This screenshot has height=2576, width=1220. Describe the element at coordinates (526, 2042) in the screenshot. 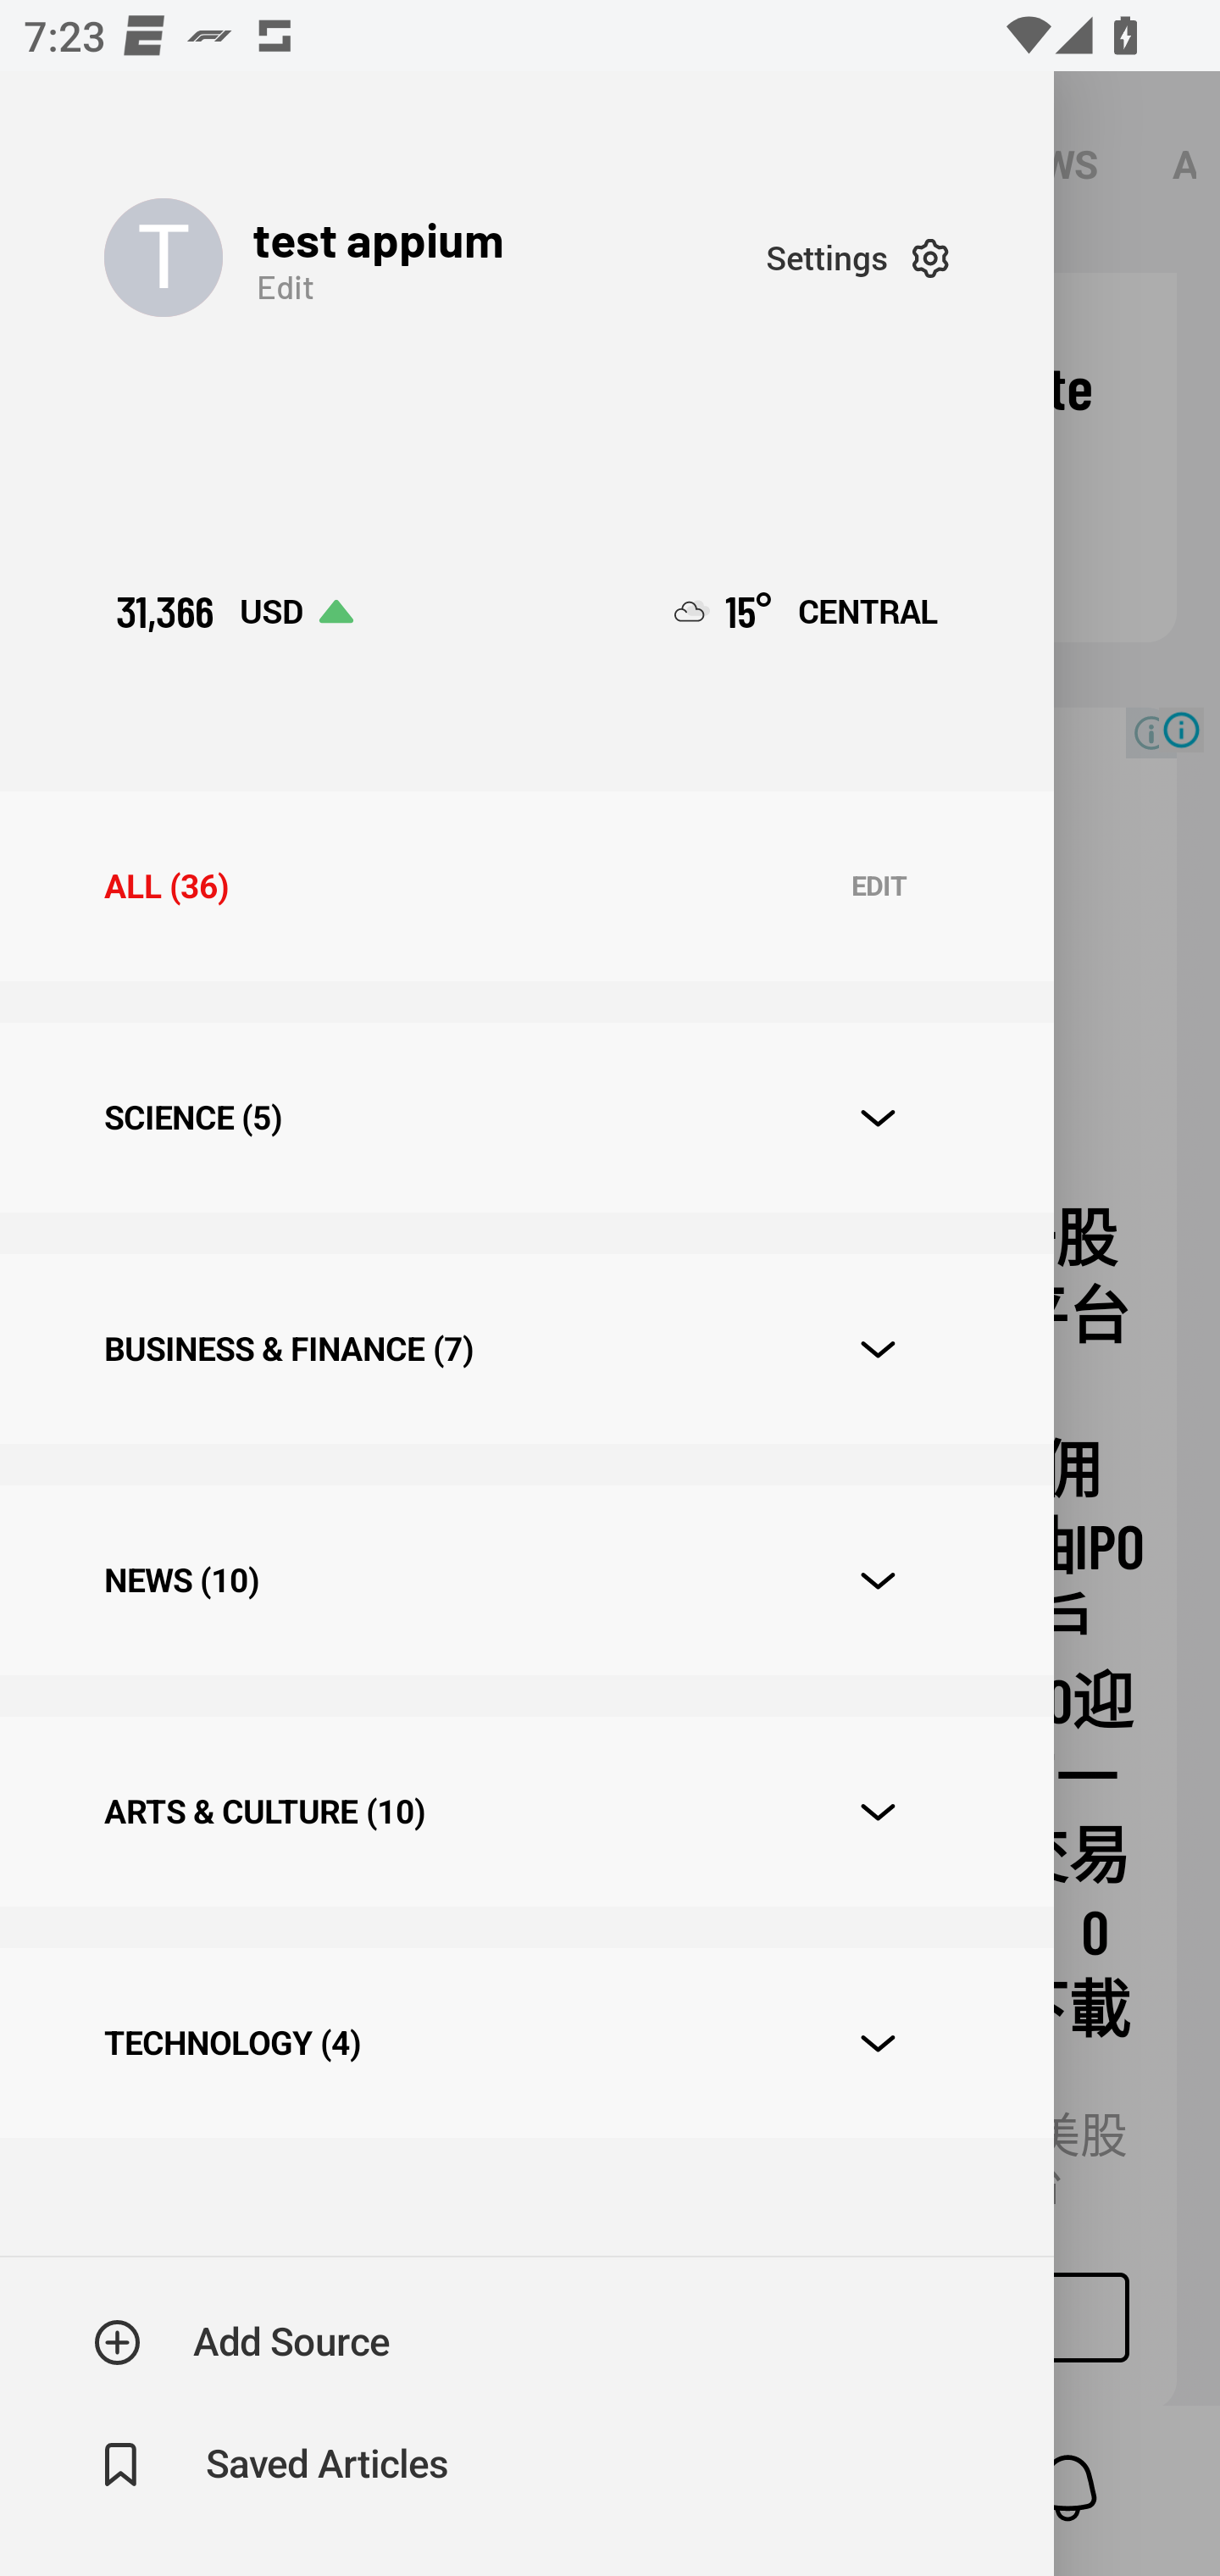

I see `TECHNOLOGY  (4) Expand Button` at that location.